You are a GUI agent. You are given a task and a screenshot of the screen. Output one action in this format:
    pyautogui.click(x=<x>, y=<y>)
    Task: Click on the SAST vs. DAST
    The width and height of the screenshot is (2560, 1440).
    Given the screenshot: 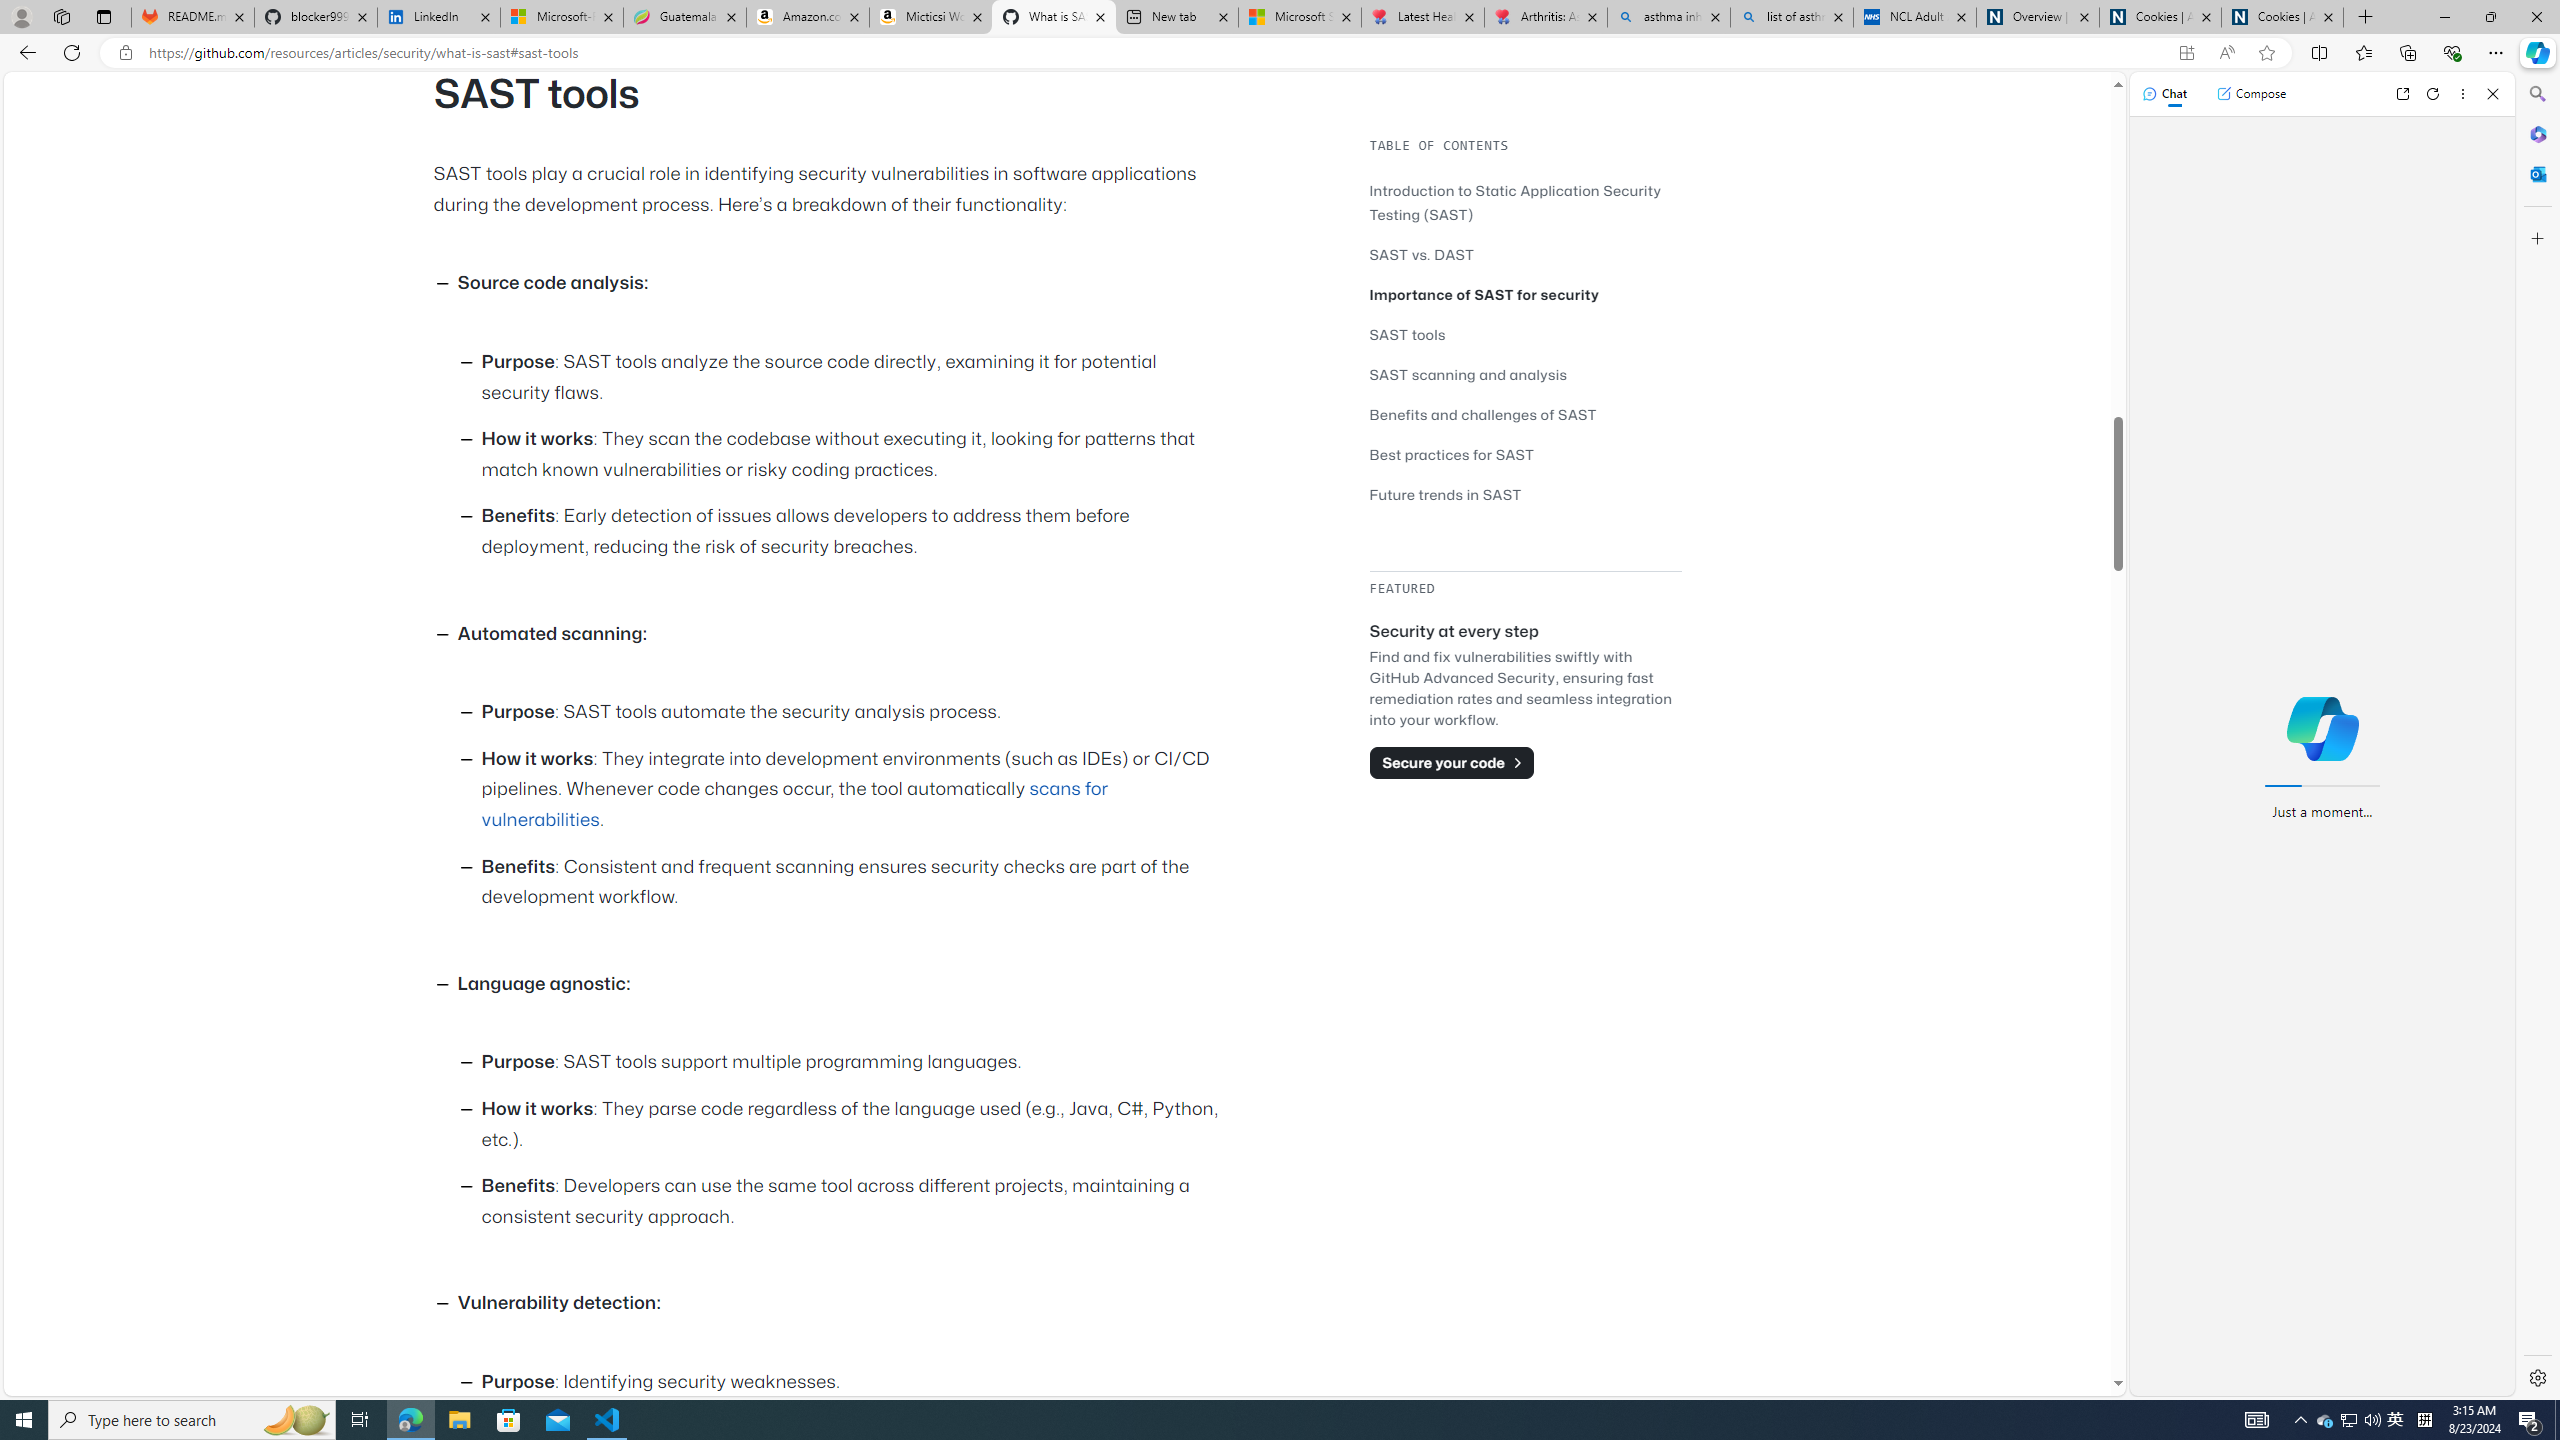 What is the action you would take?
    pyautogui.click(x=1422, y=254)
    